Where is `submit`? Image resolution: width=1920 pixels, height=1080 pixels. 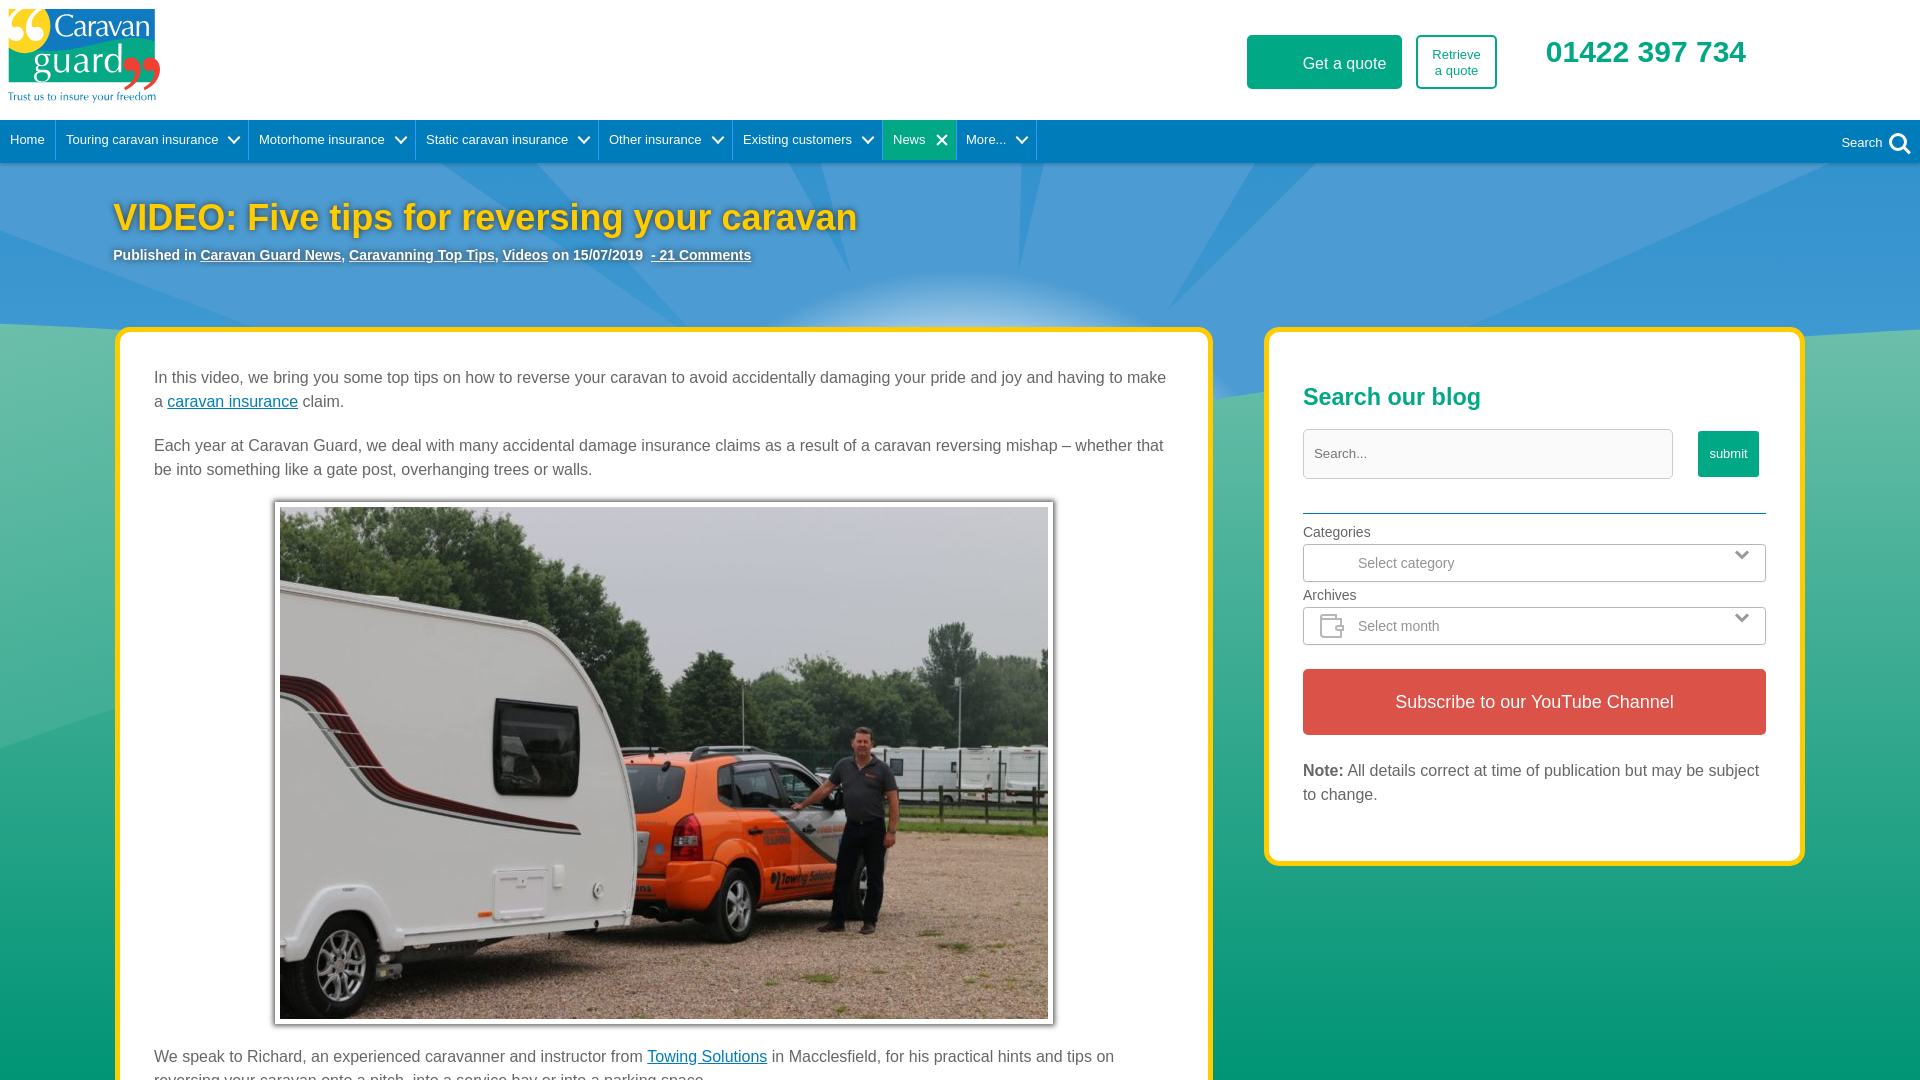
submit is located at coordinates (1728, 454).